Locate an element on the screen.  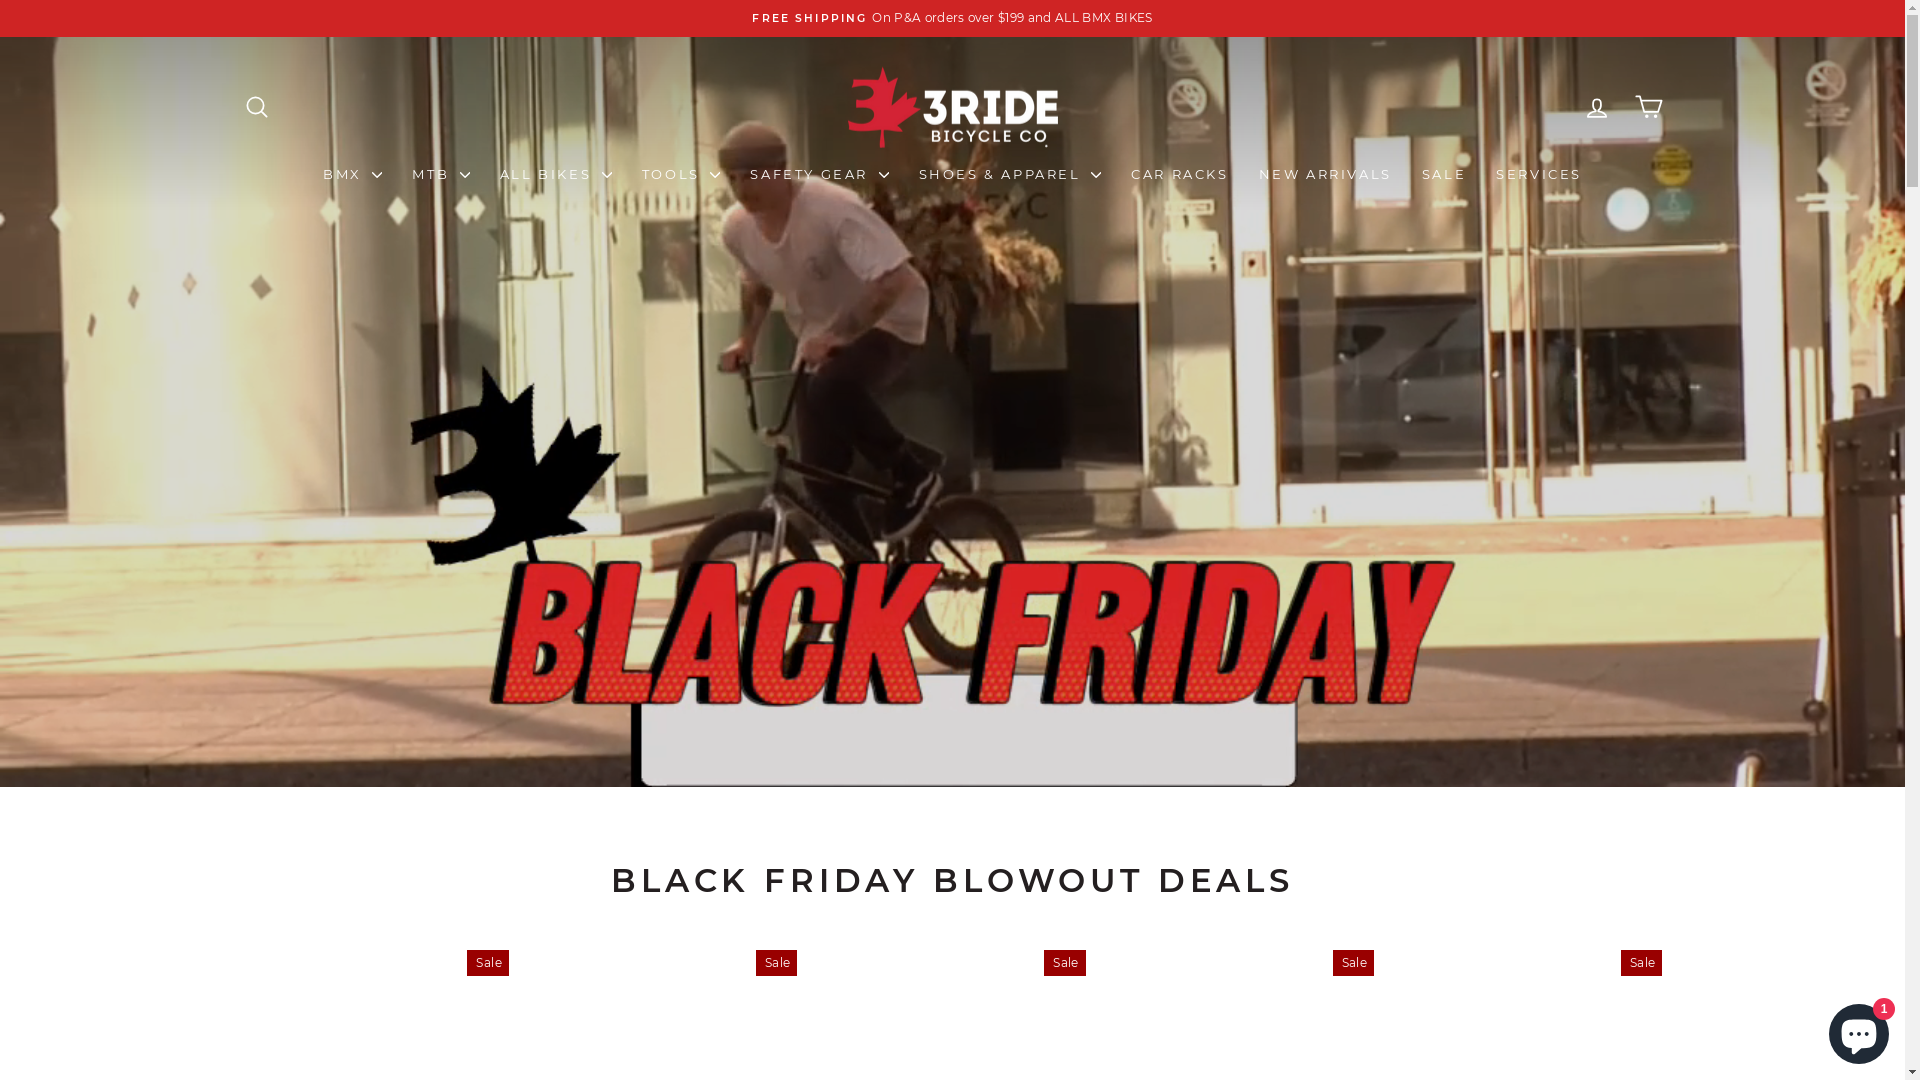
CART is located at coordinates (1648, 106).